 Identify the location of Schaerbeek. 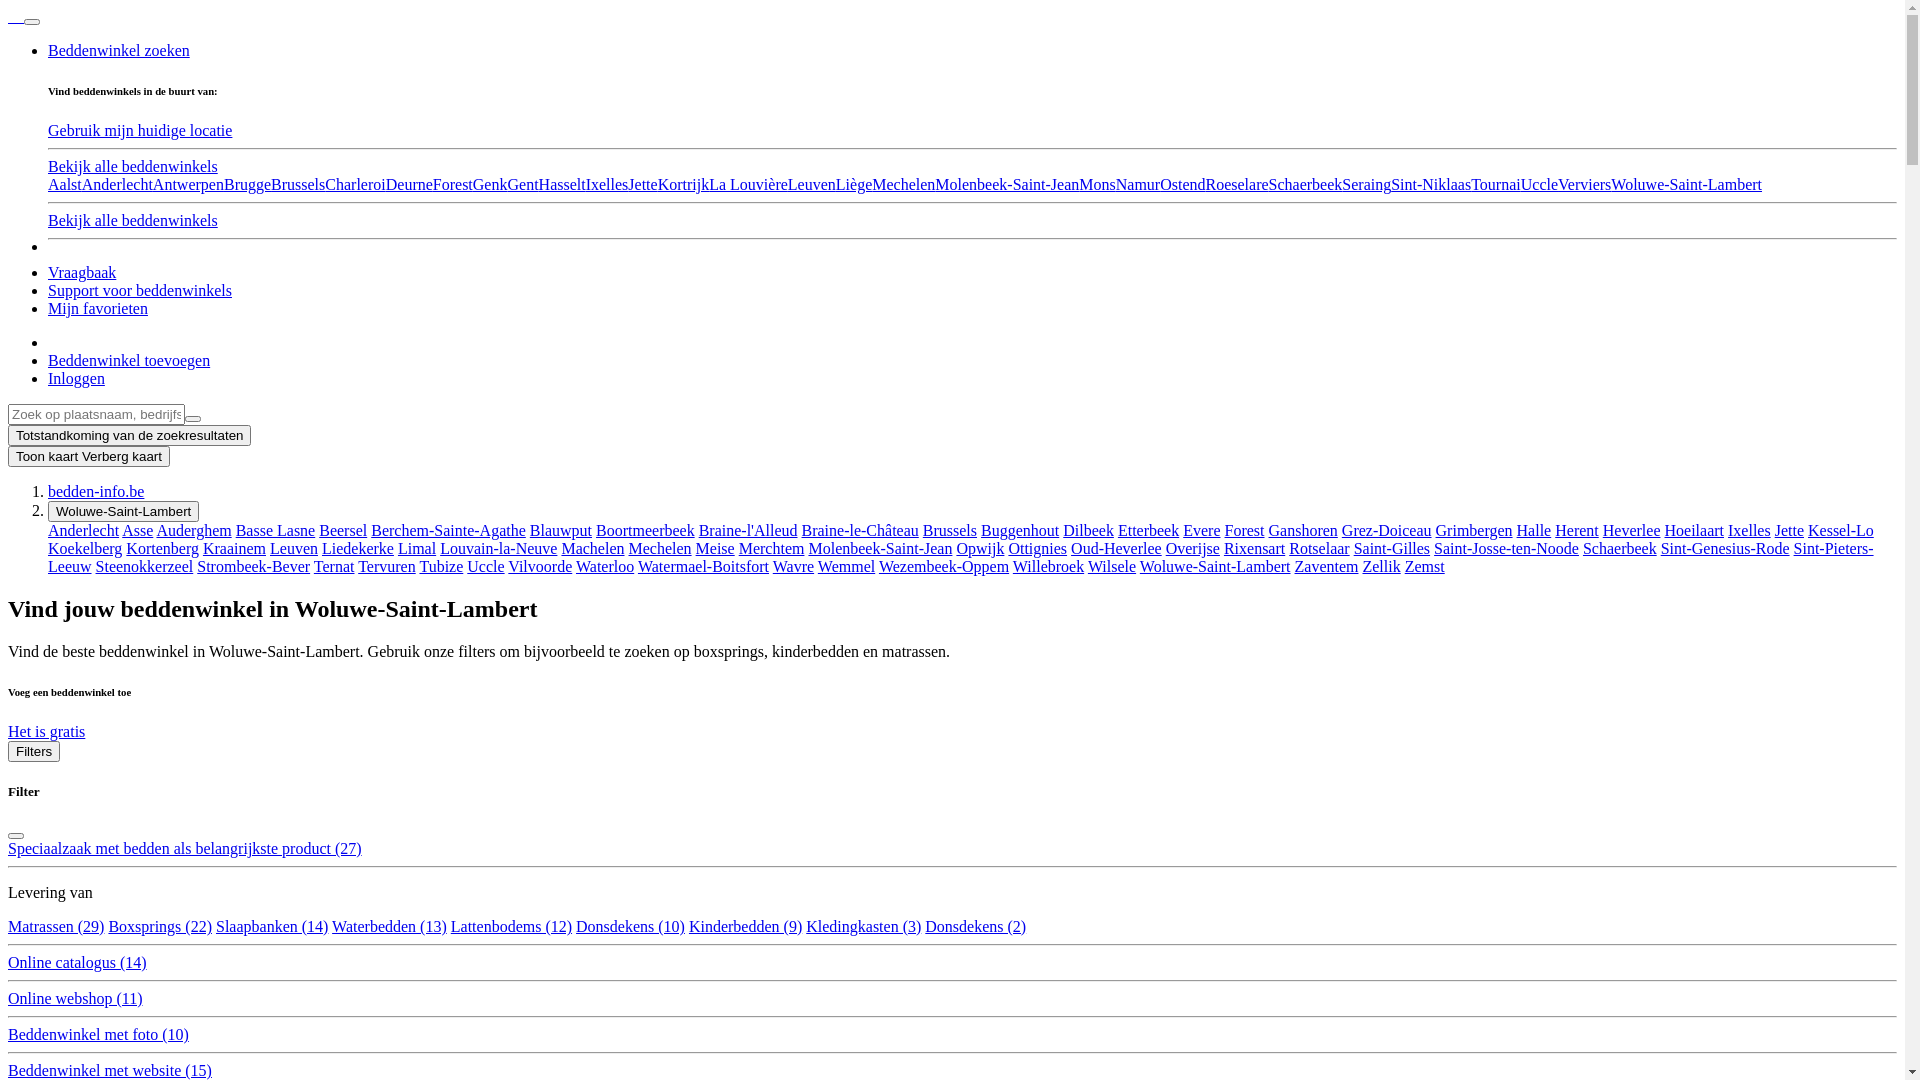
(1620, 548).